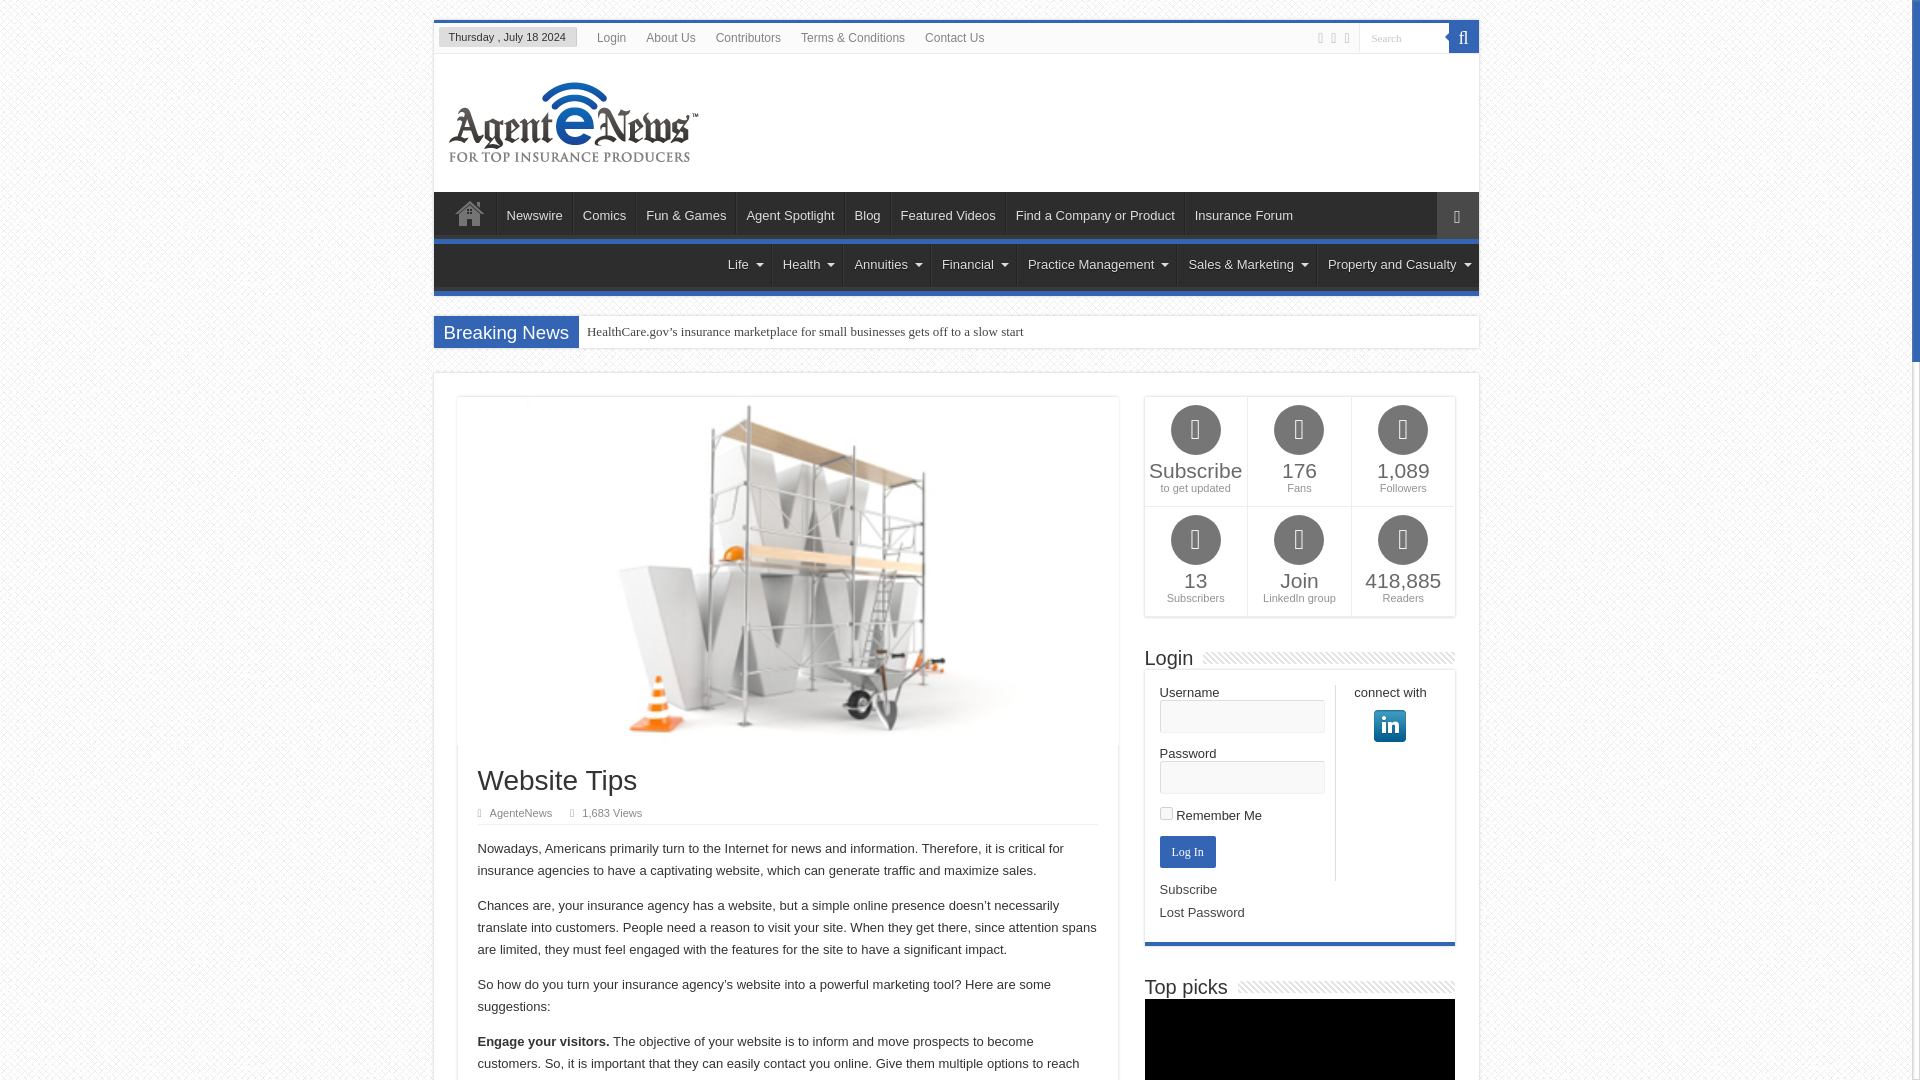  What do you see at coordinates (947, 213) in the screenshot?
I see `Featured Videos` at bounding box center [947, 213].